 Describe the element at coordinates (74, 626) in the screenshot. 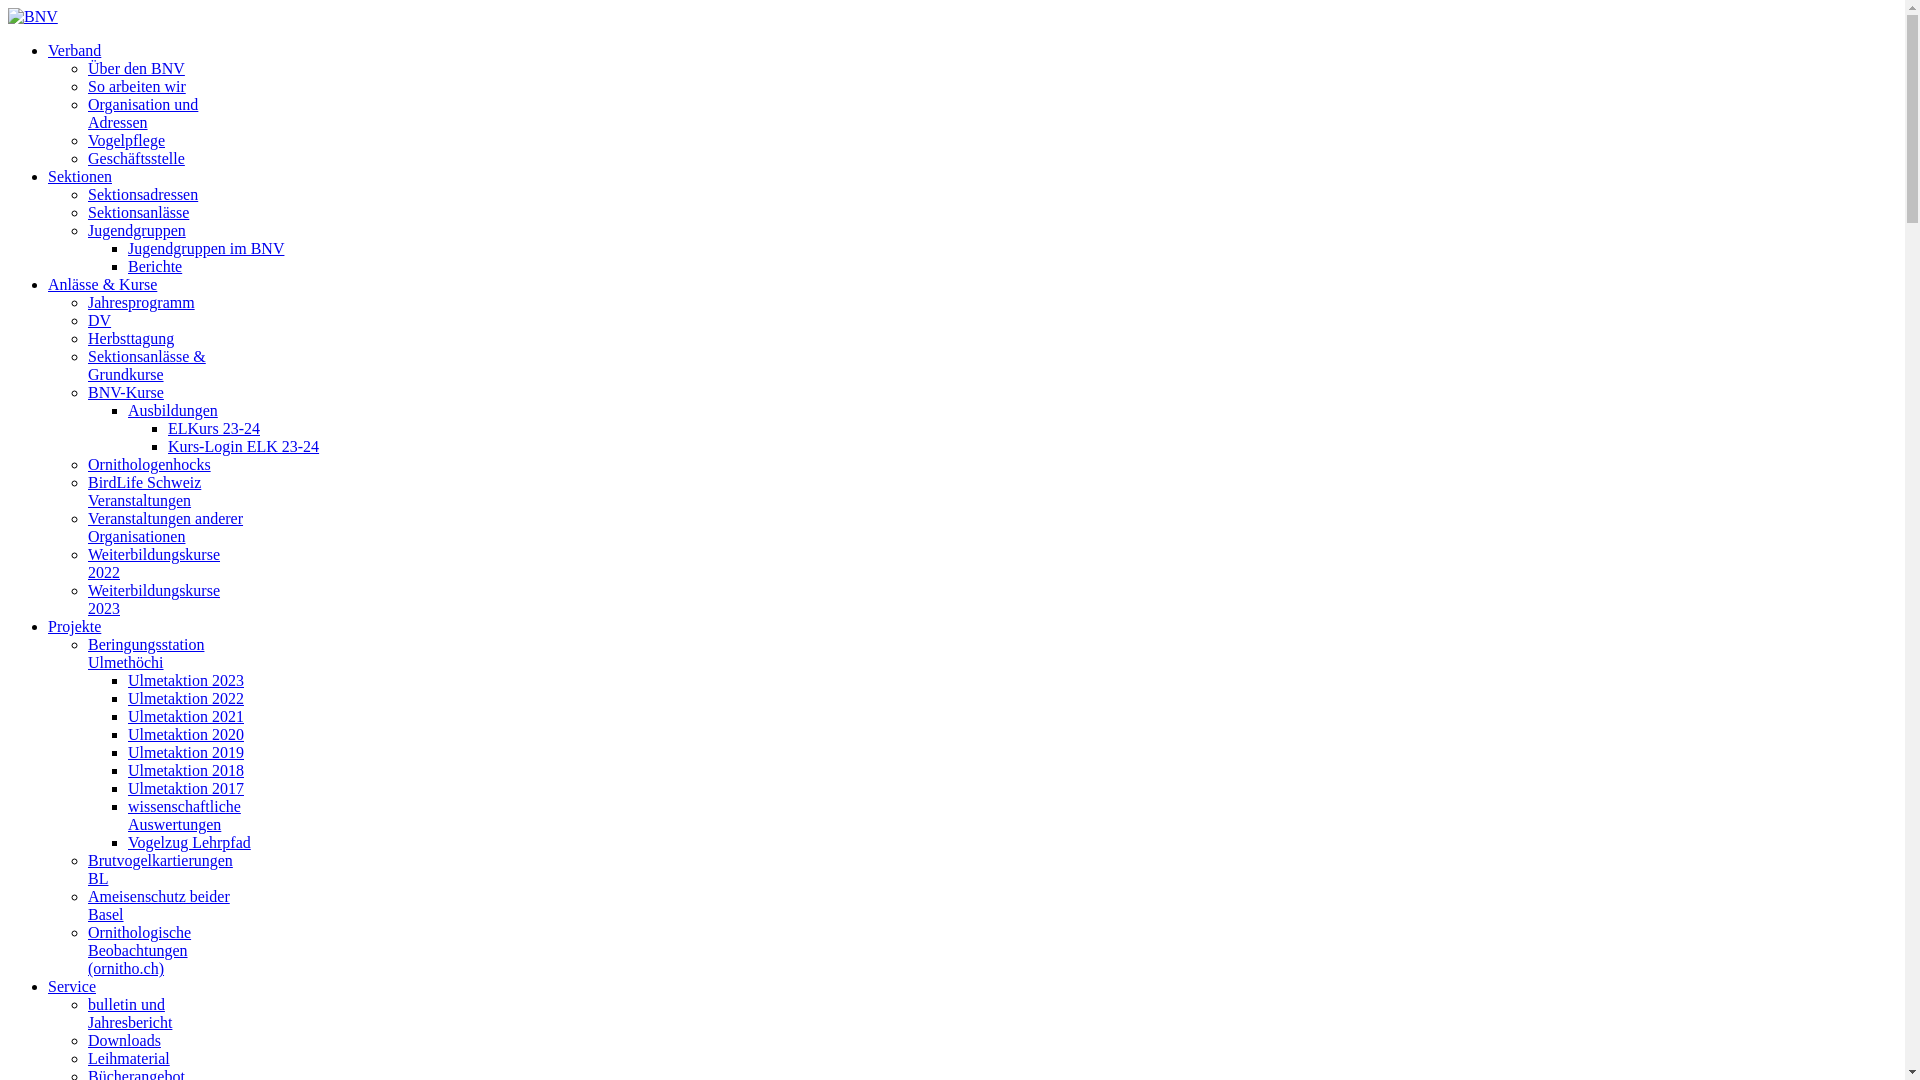

I see `Projekte` at that location.